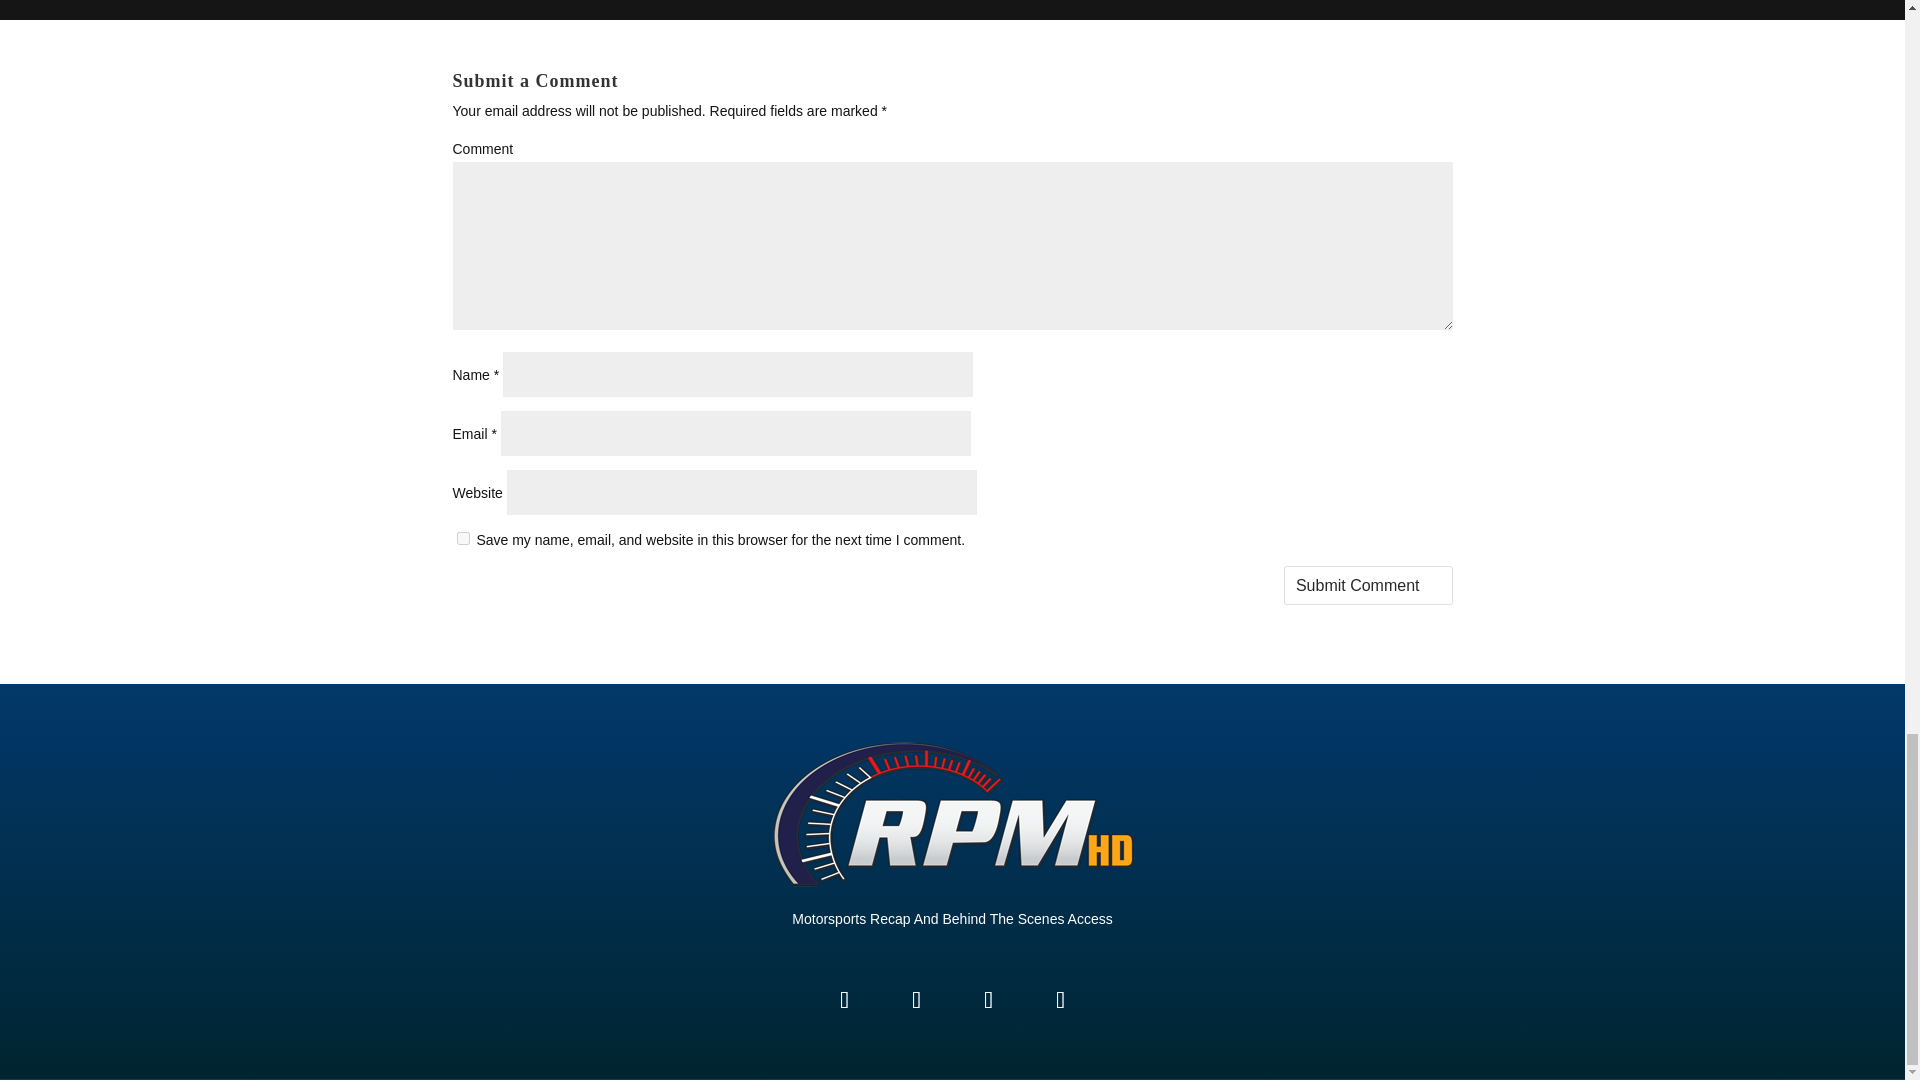 The width and height of the screenshot is (1920, 1080). Describe the element at coordinates (1368, 584) in the screenshot. I see `Submit Comment` at that location.